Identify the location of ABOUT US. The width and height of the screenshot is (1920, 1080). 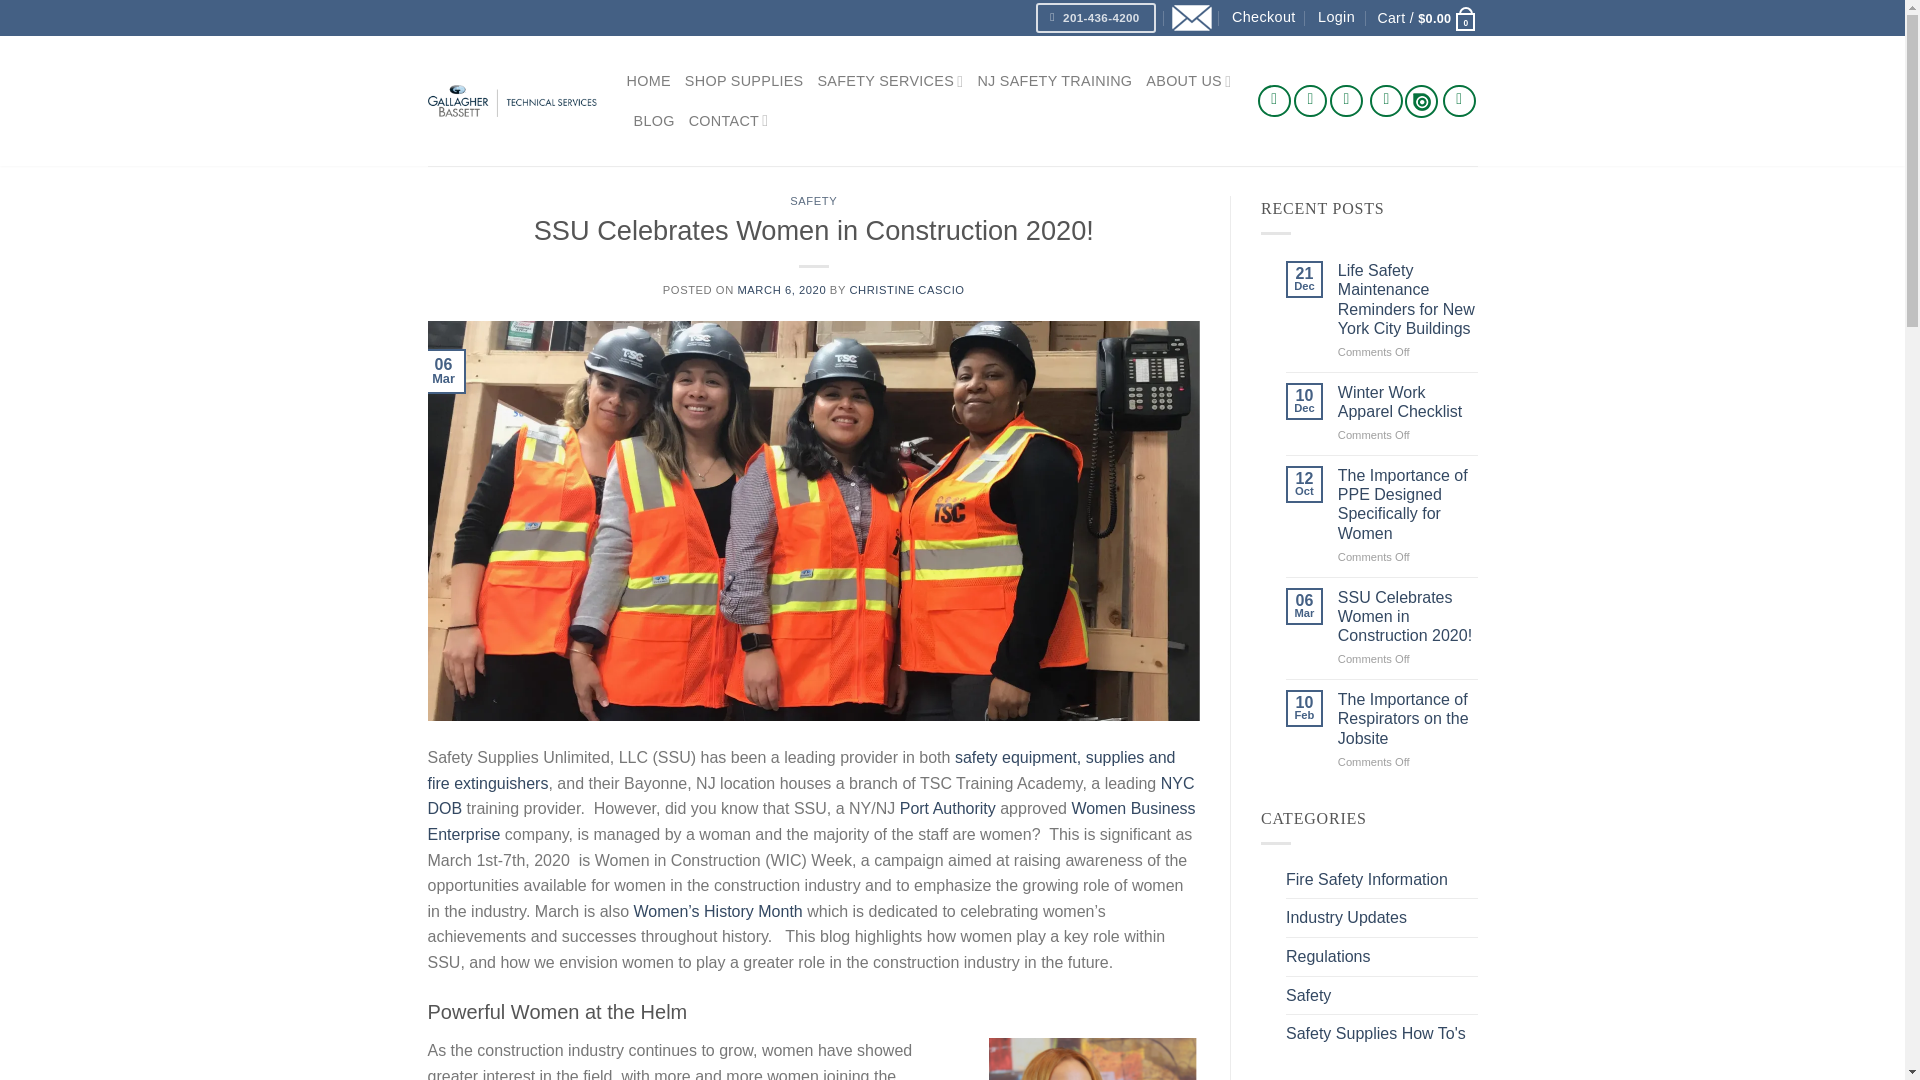
(1188, 81).